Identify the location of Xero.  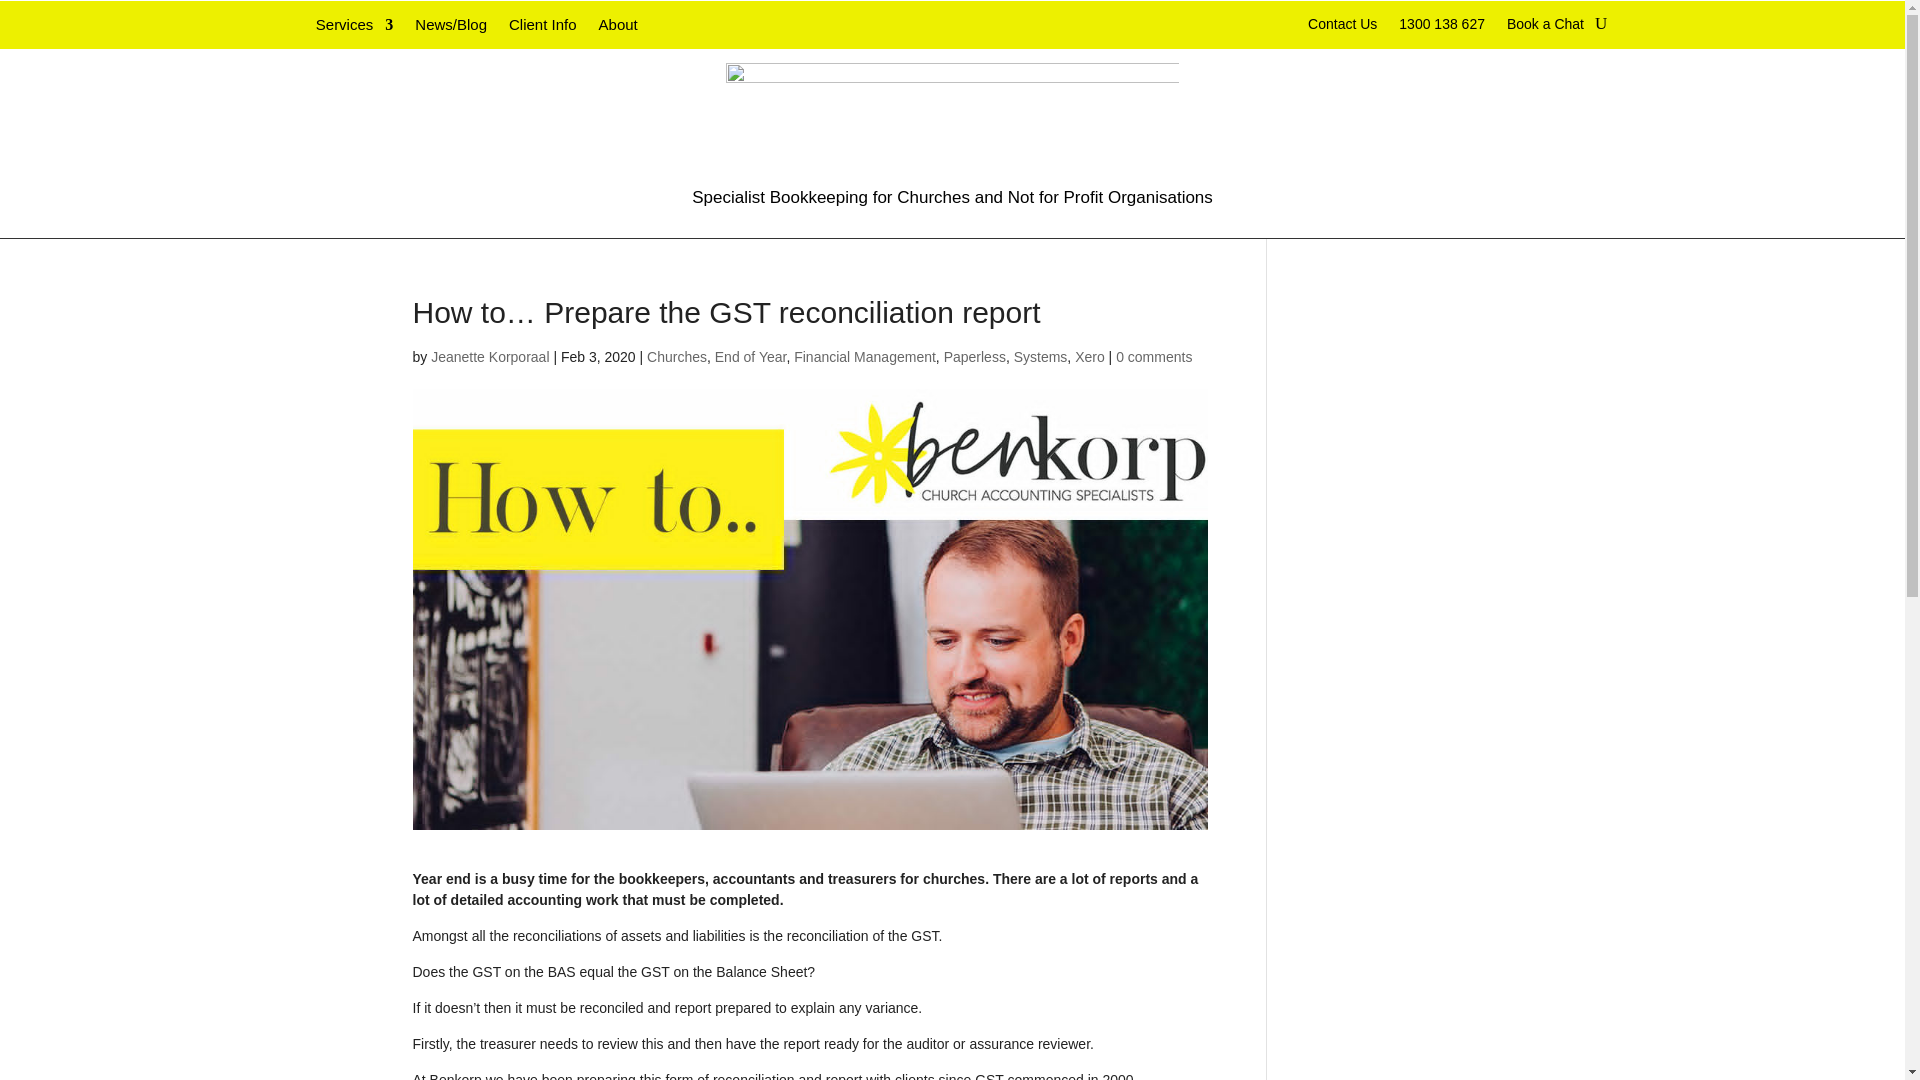
(1090, 356).